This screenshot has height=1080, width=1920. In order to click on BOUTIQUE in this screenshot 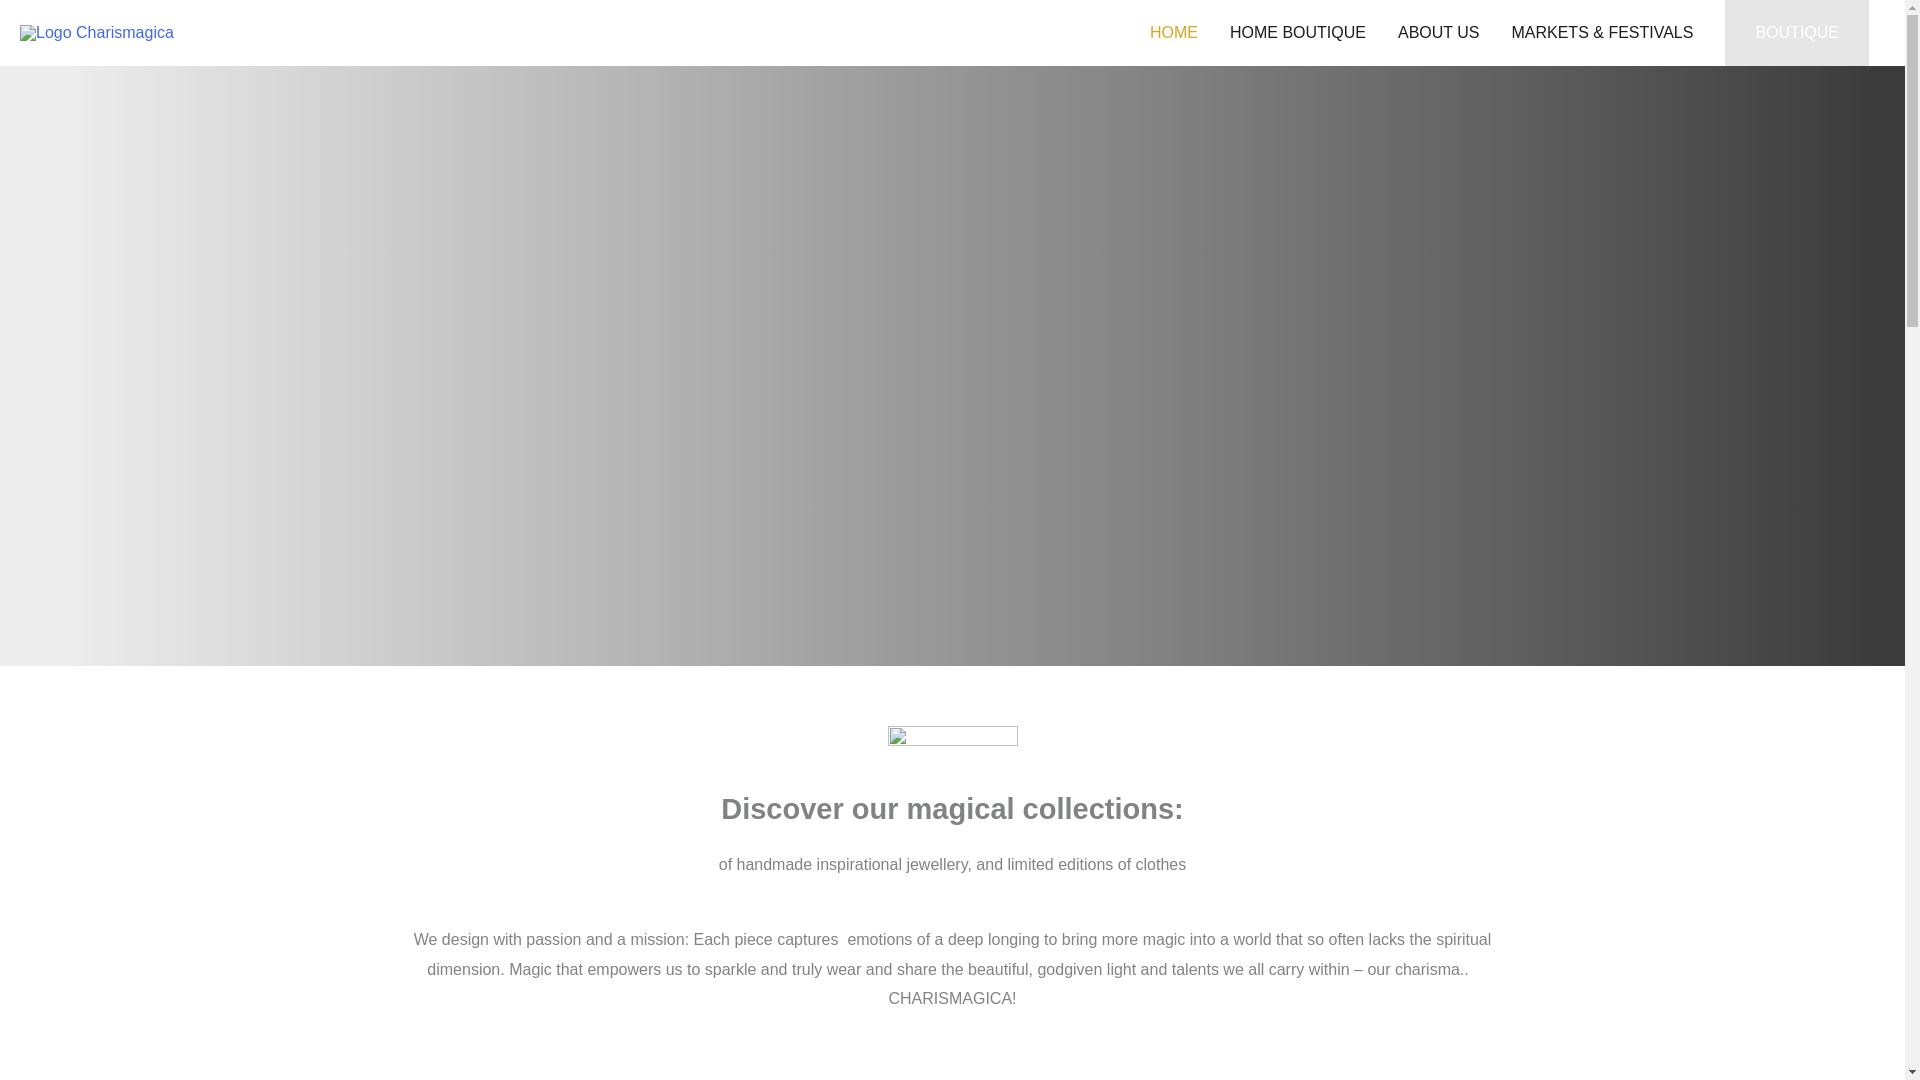, I will do `click(1796, 32)`.